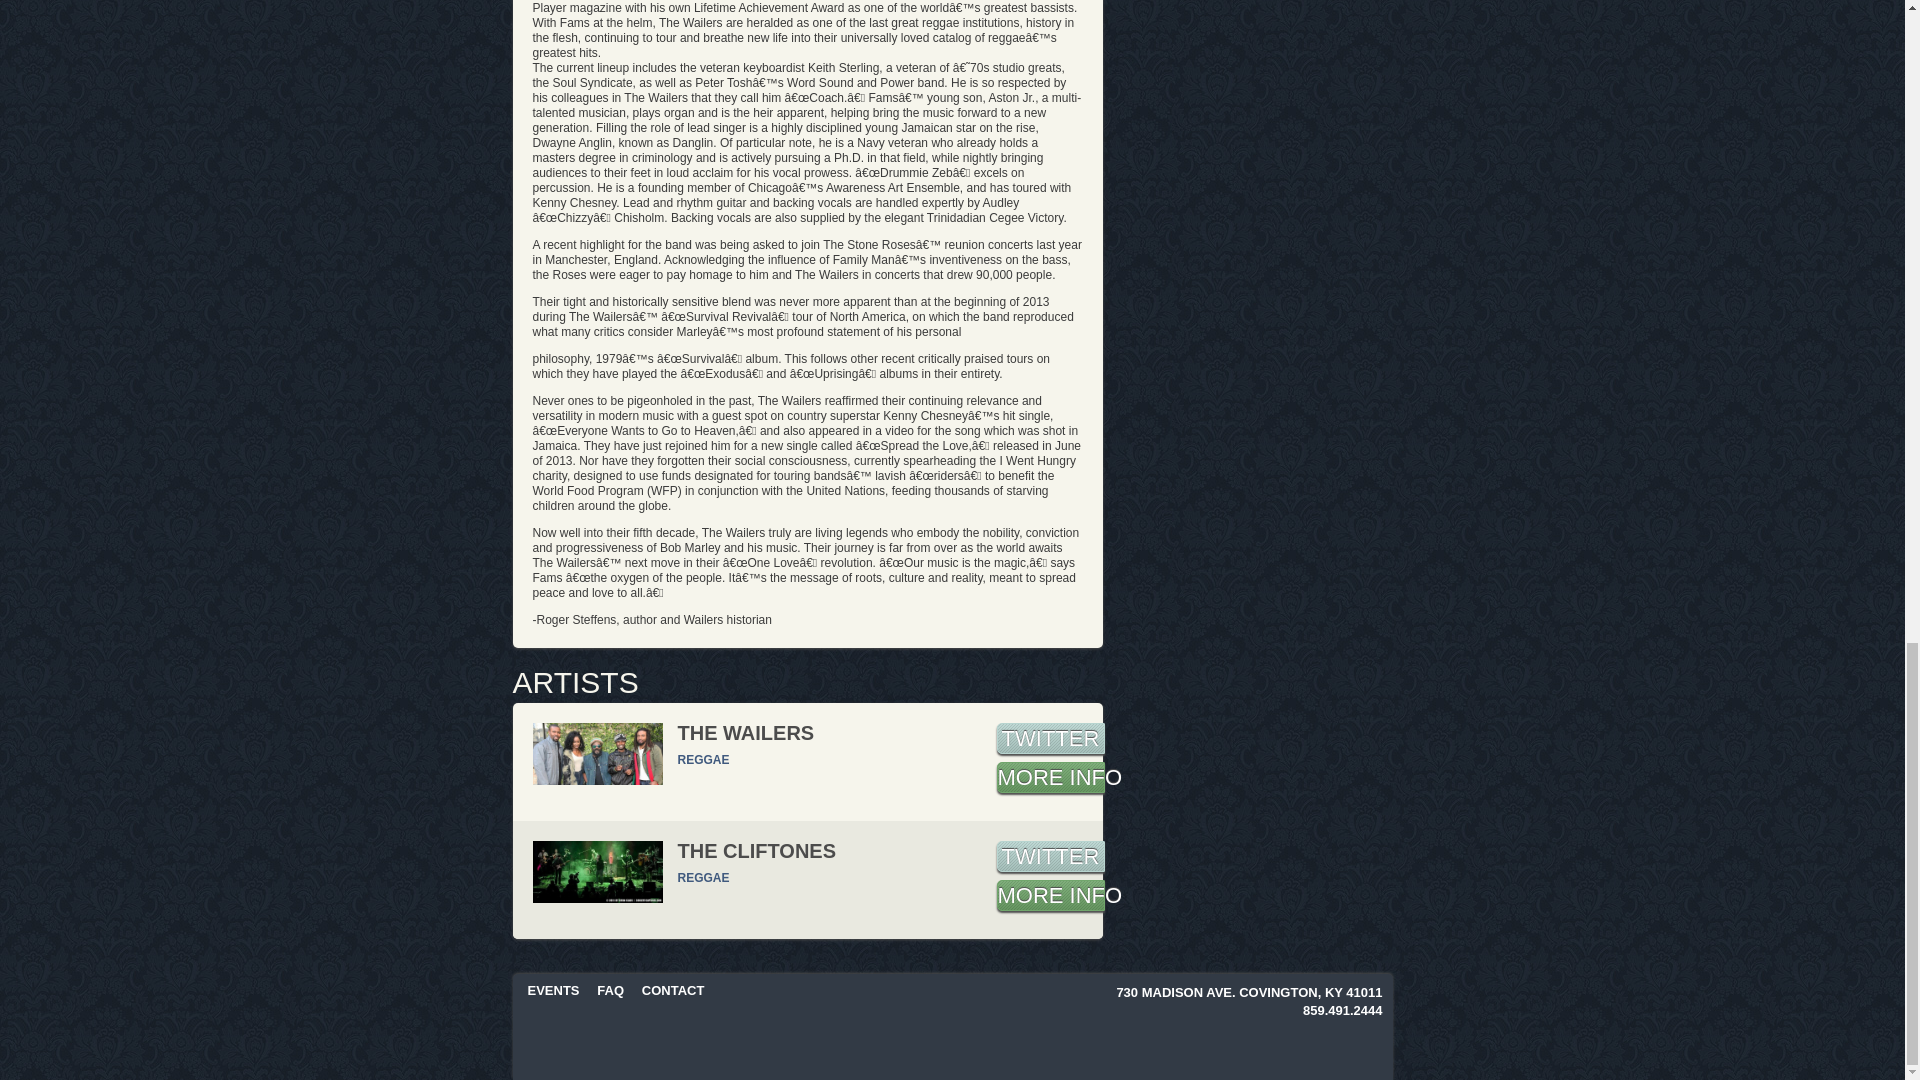 This screenshot has width=1920, height=1080. Describe the element at coordinates (1050, 738) in the screenshot. I see `TWITTER` at that location.